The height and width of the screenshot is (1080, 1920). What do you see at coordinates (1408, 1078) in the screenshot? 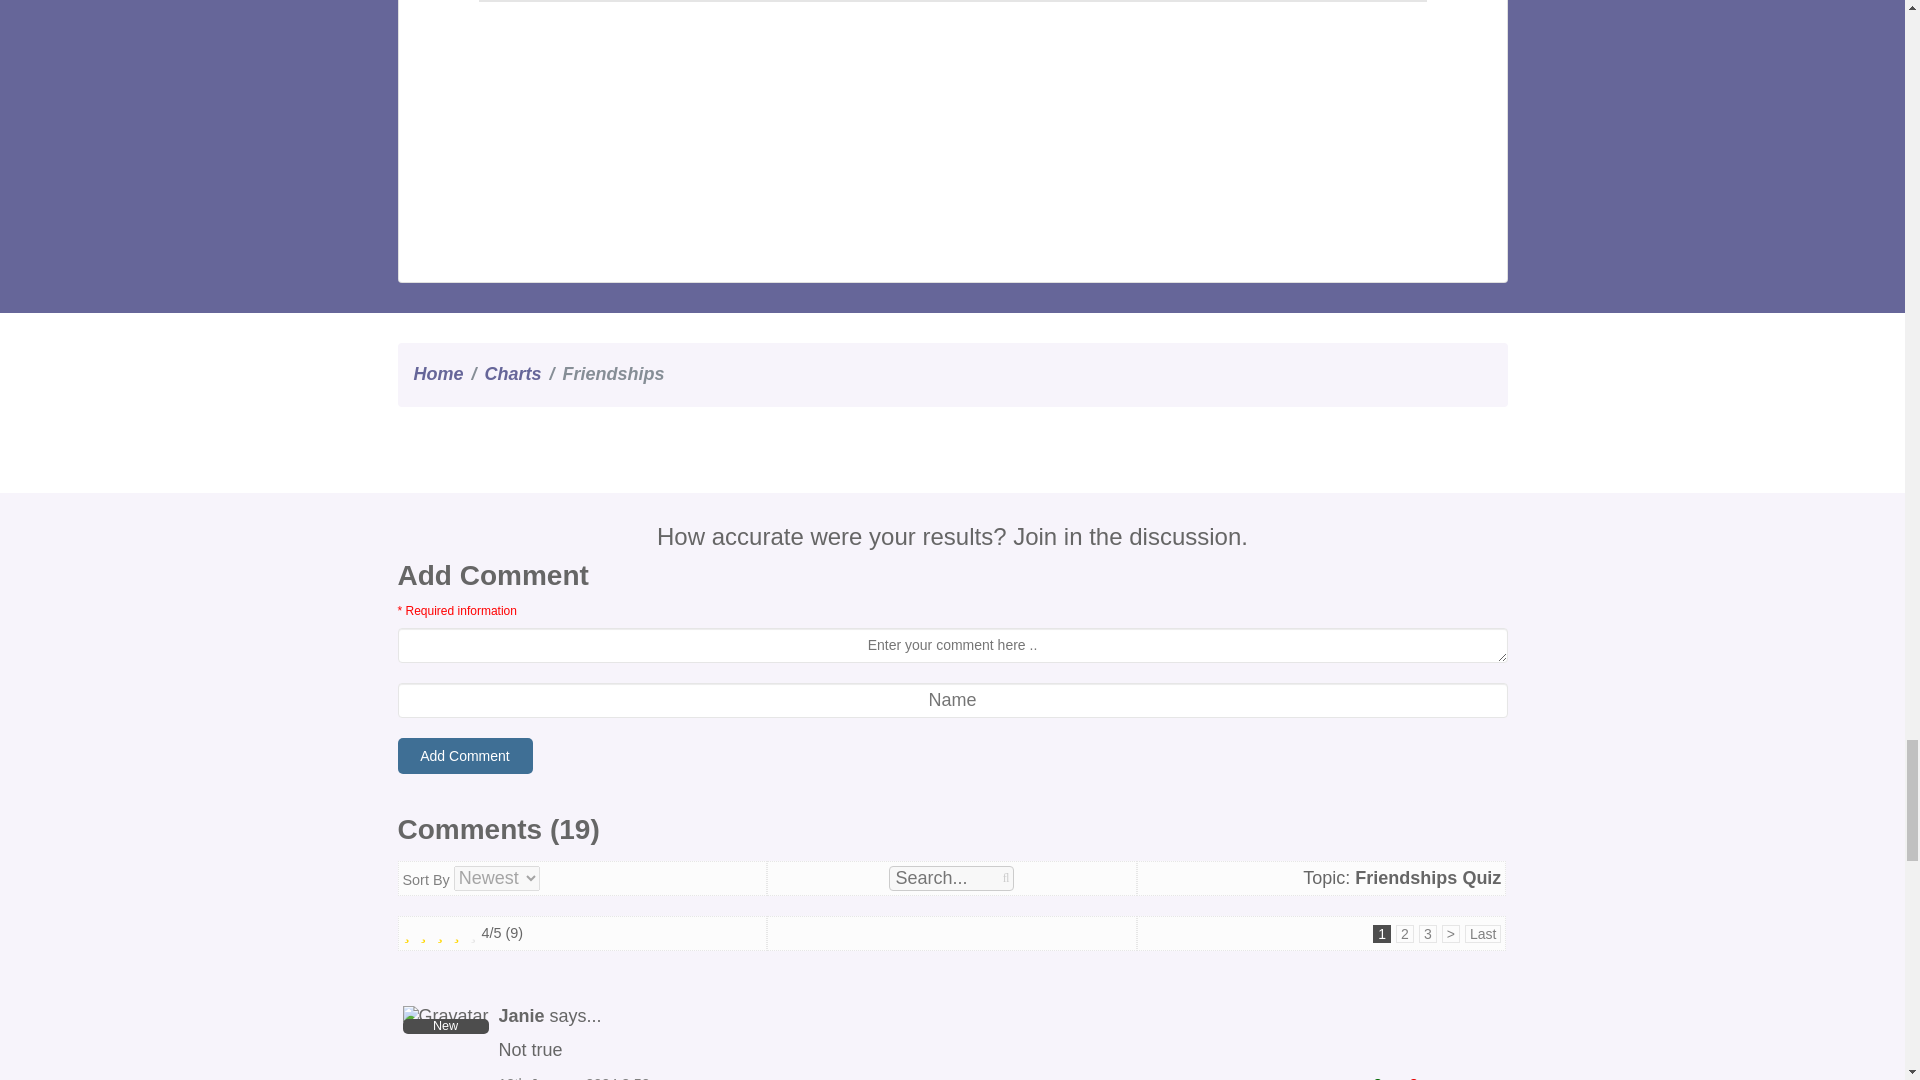
I see `0` at bounding box center [1408, 1078].